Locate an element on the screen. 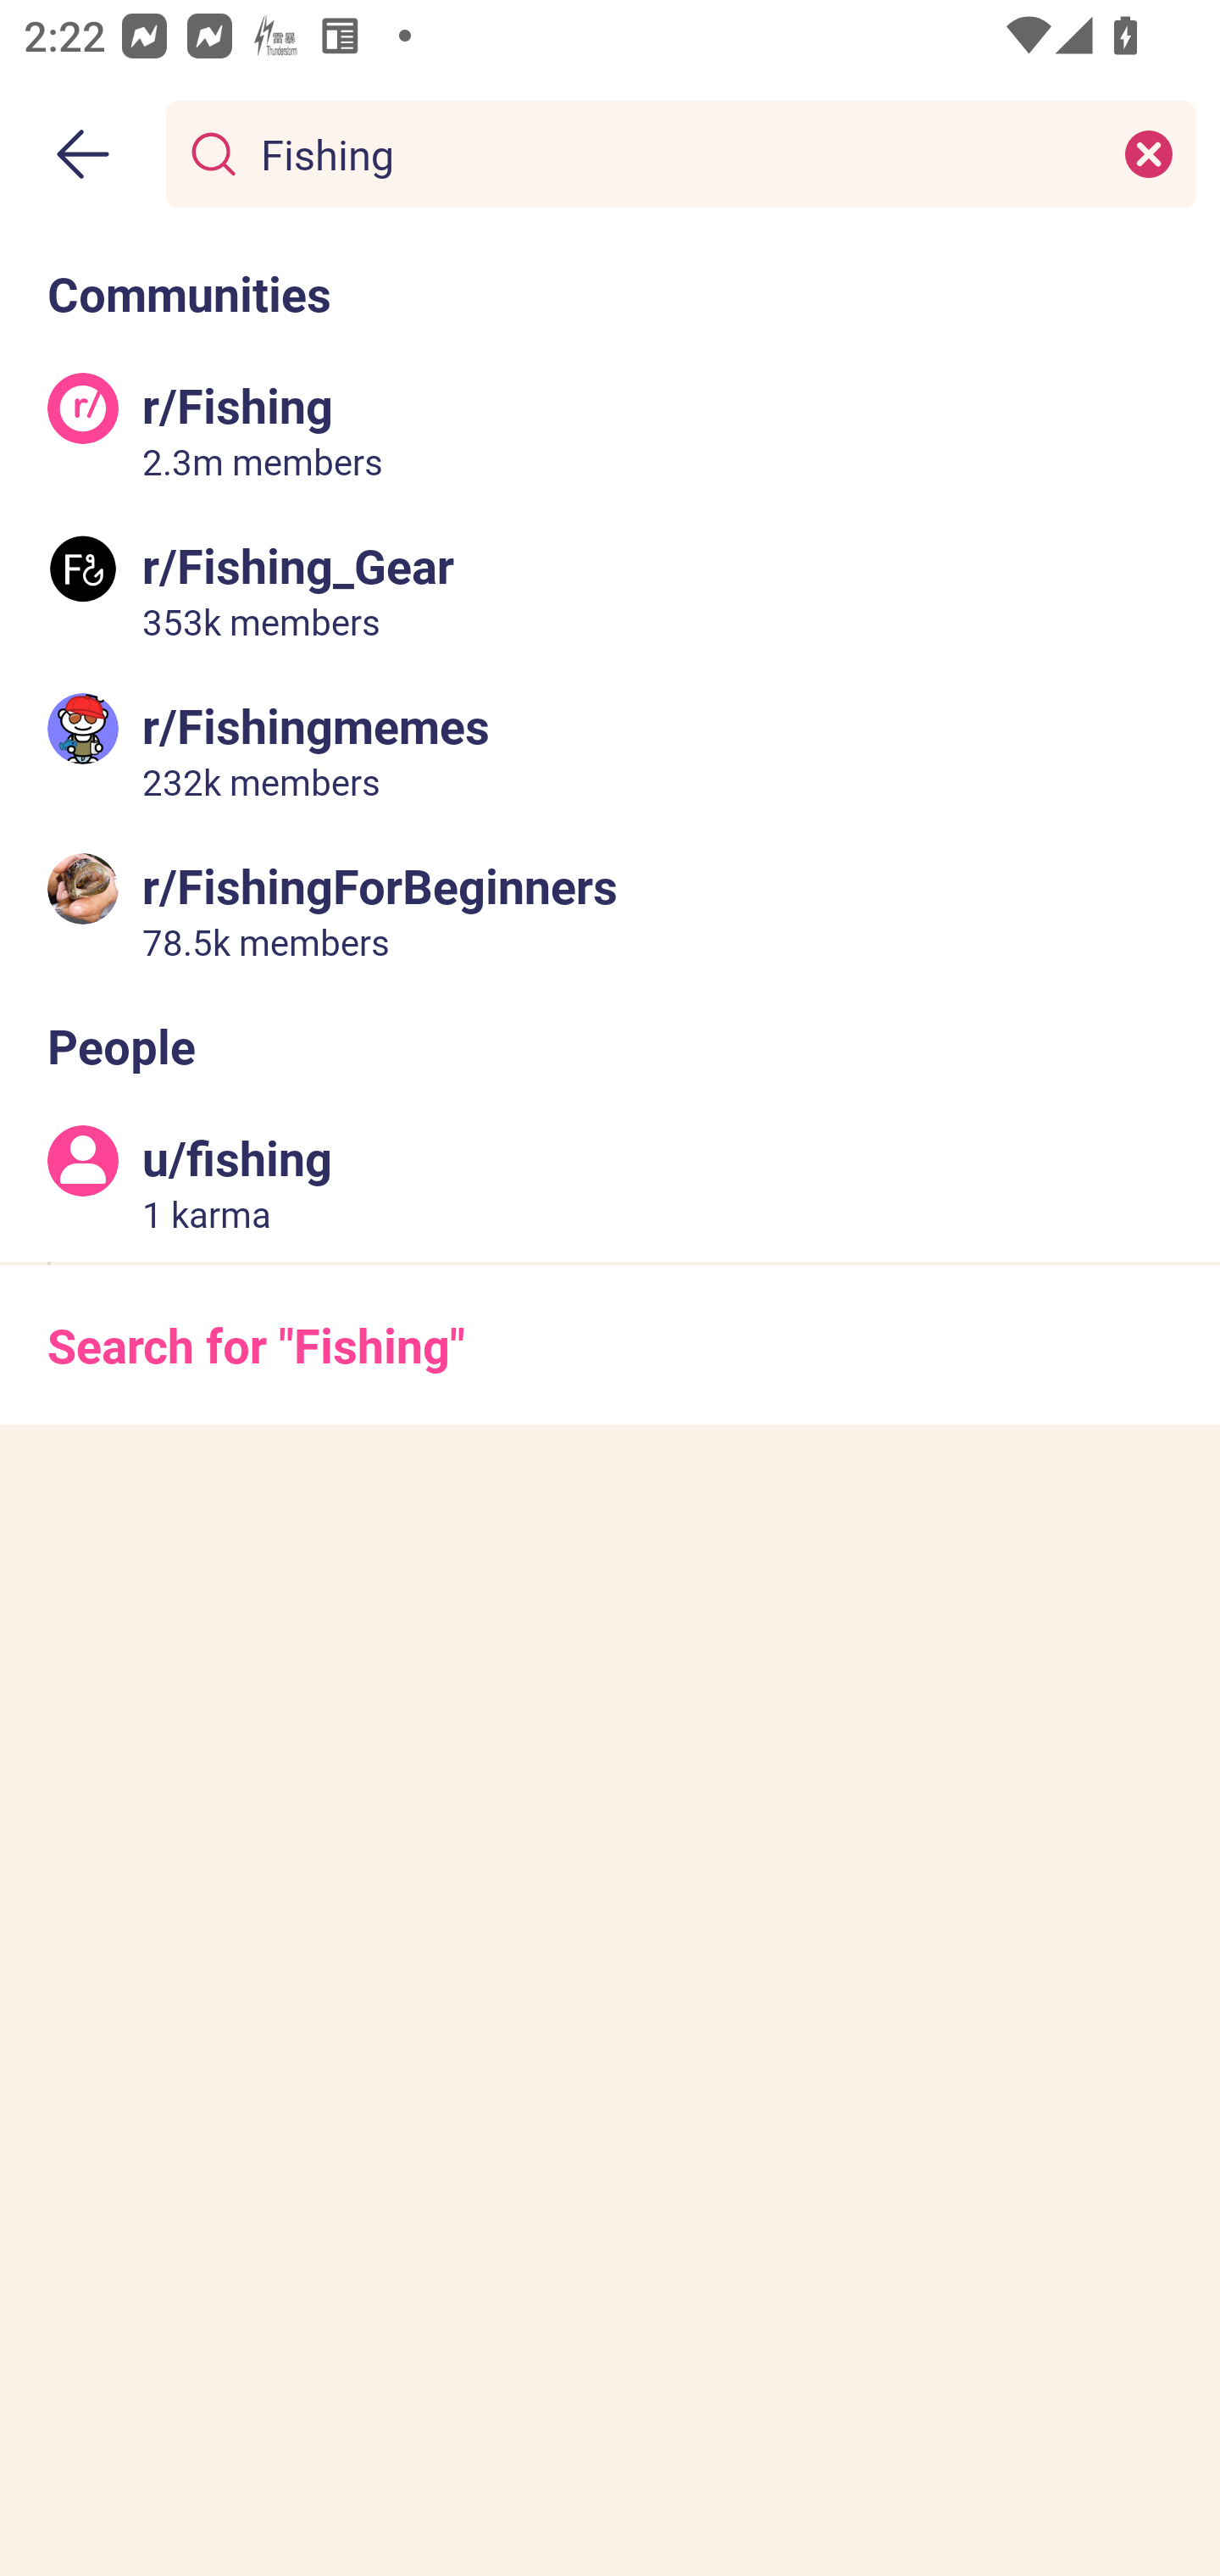 Image resolution: width=1220 pixels, height=2576 pixels. Search for "Fishing" is located at coordinates (610, 1344).